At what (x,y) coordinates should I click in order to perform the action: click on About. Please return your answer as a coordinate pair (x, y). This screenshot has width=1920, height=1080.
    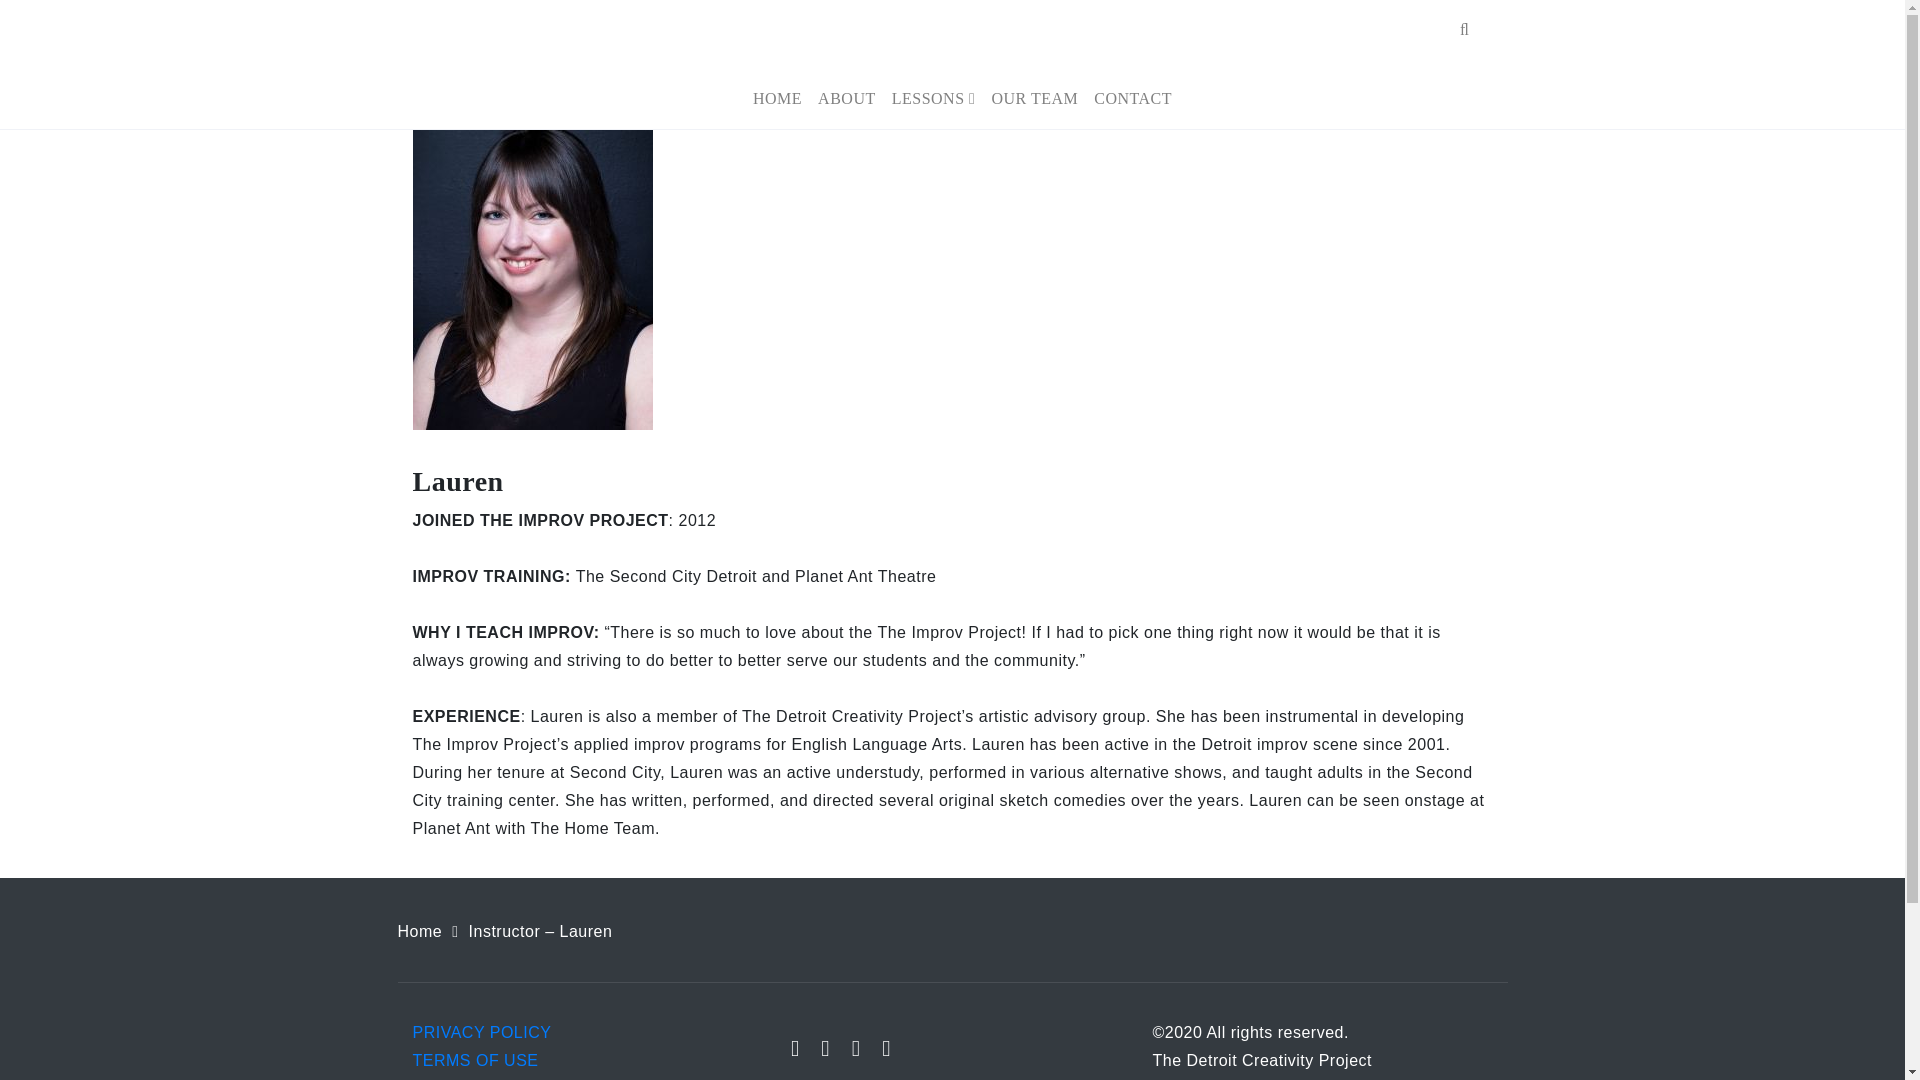
    Looking at the image, I should click on (846, 98).